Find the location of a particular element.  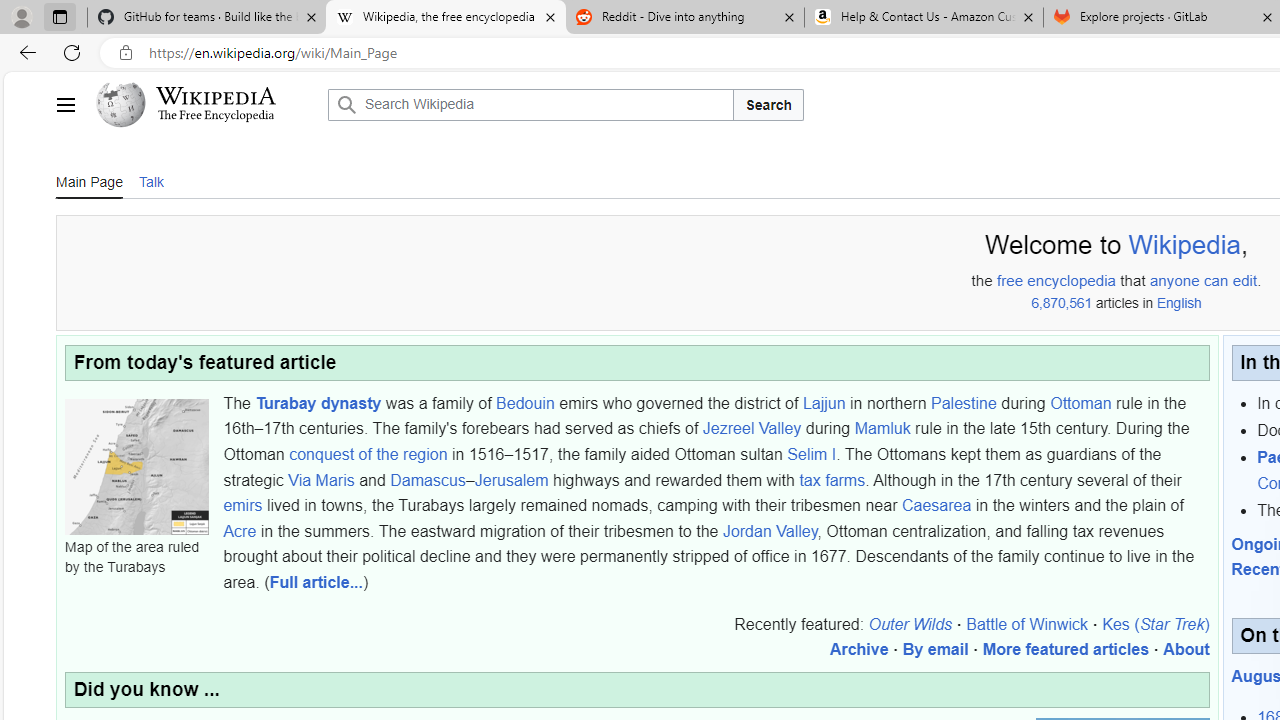

Jordan Valley is located at coordinates (769, 531).